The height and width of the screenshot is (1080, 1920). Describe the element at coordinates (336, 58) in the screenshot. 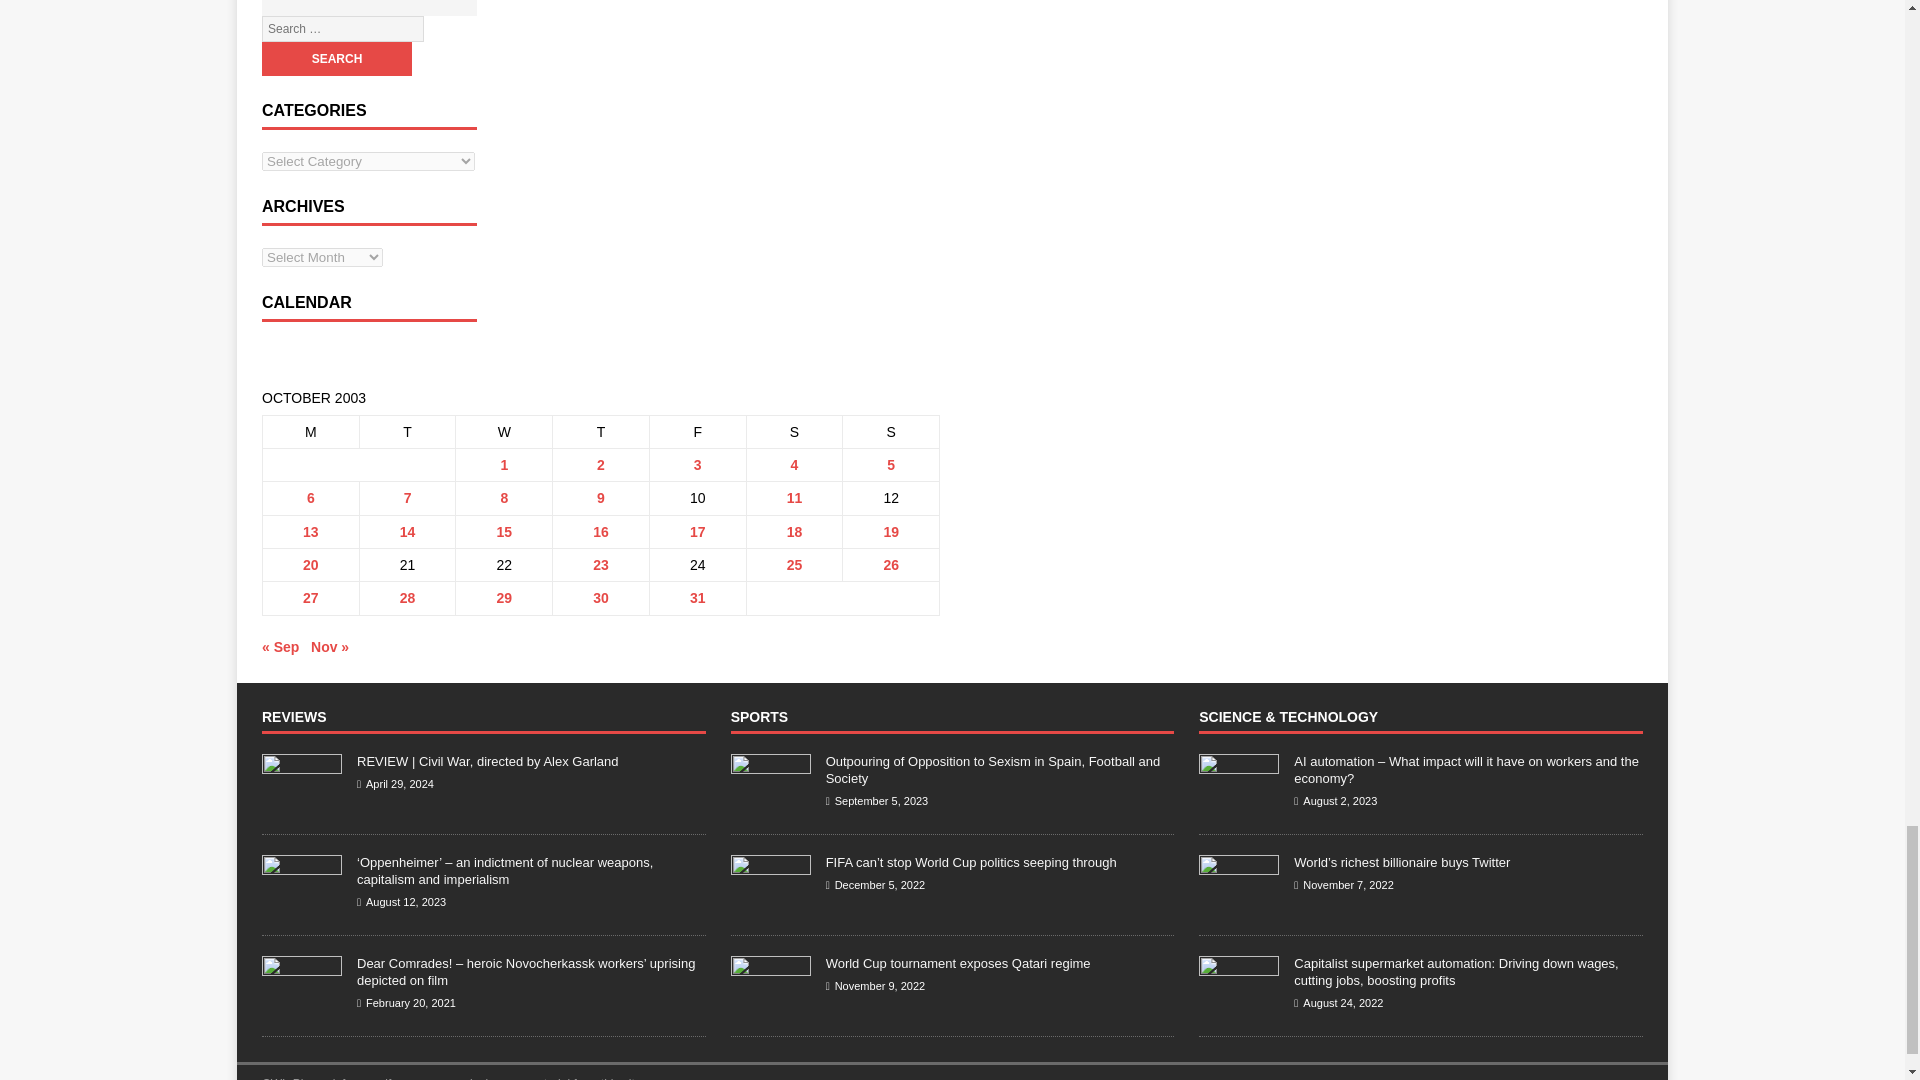

I see `Search` at that location.